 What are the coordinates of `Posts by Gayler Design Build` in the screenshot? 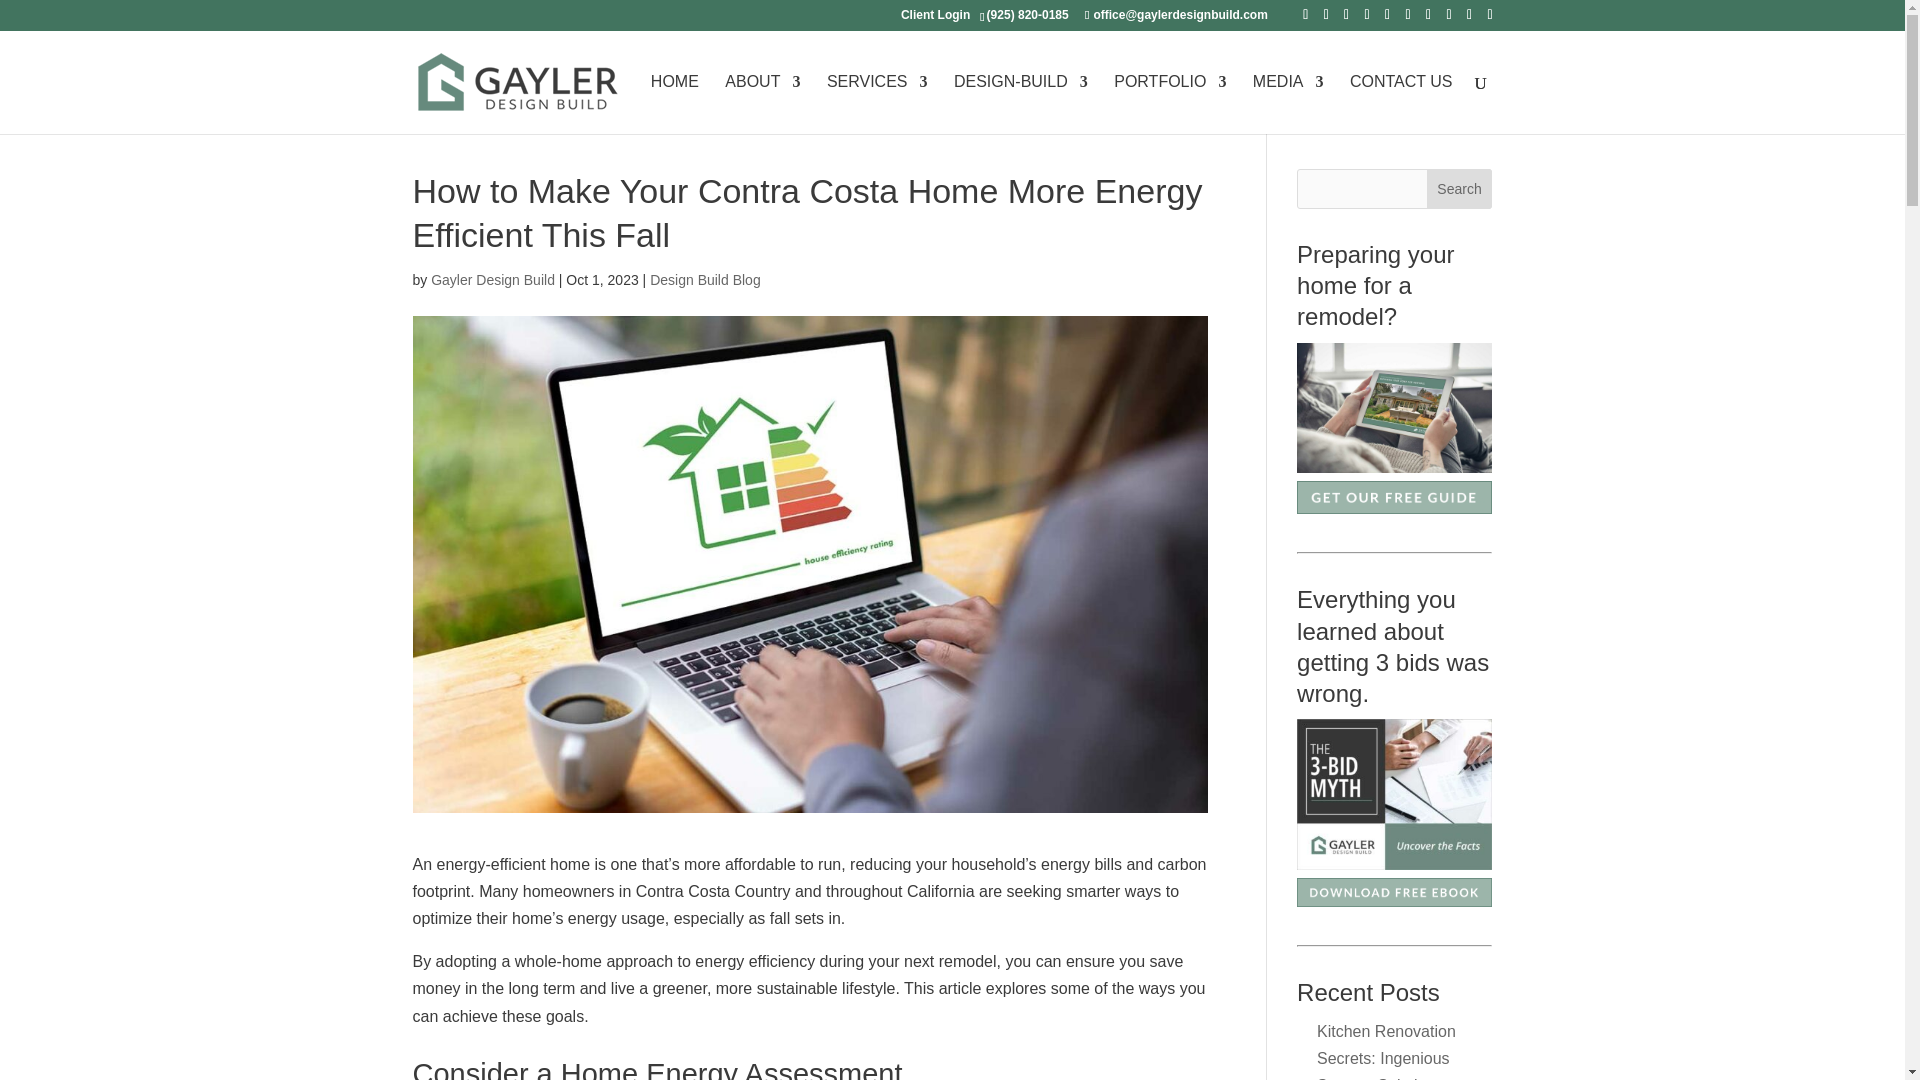 It's located at (492, 280).